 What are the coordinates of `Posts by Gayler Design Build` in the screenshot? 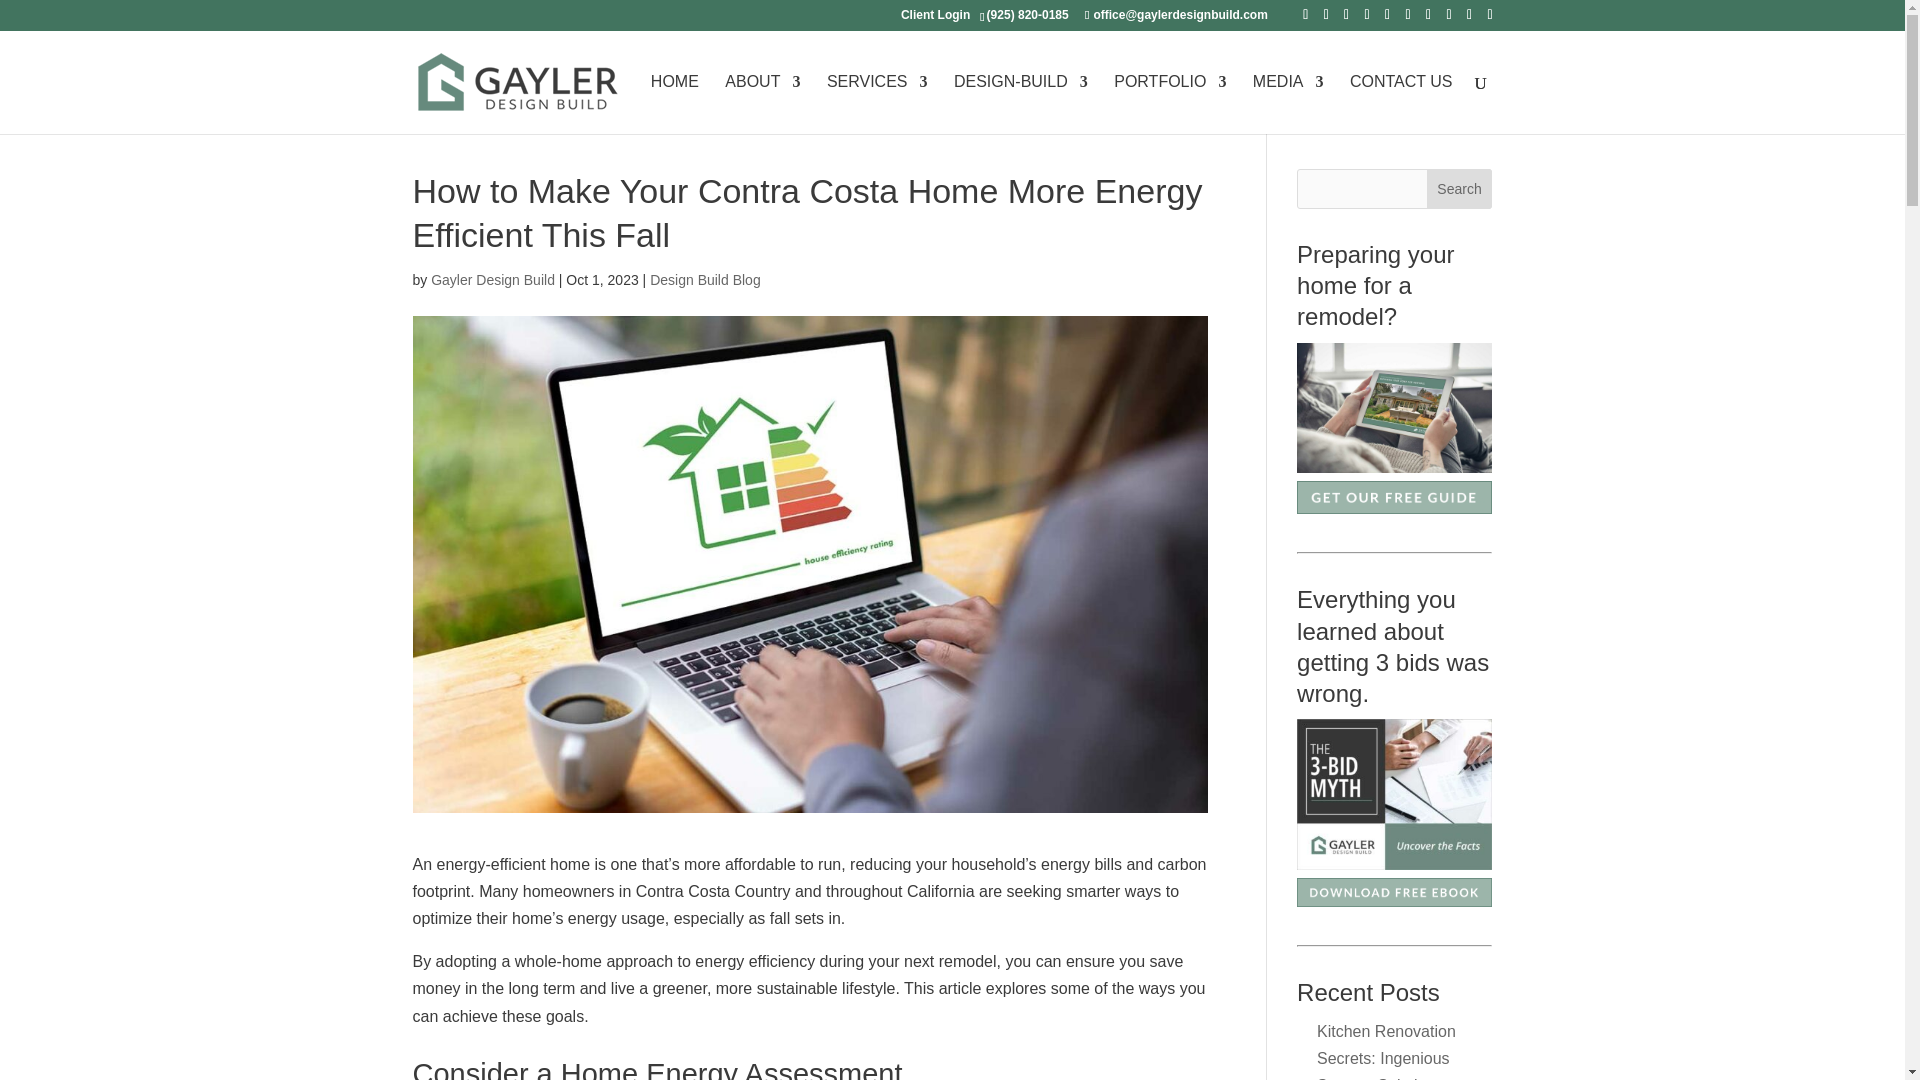 It's located at (492, 280).